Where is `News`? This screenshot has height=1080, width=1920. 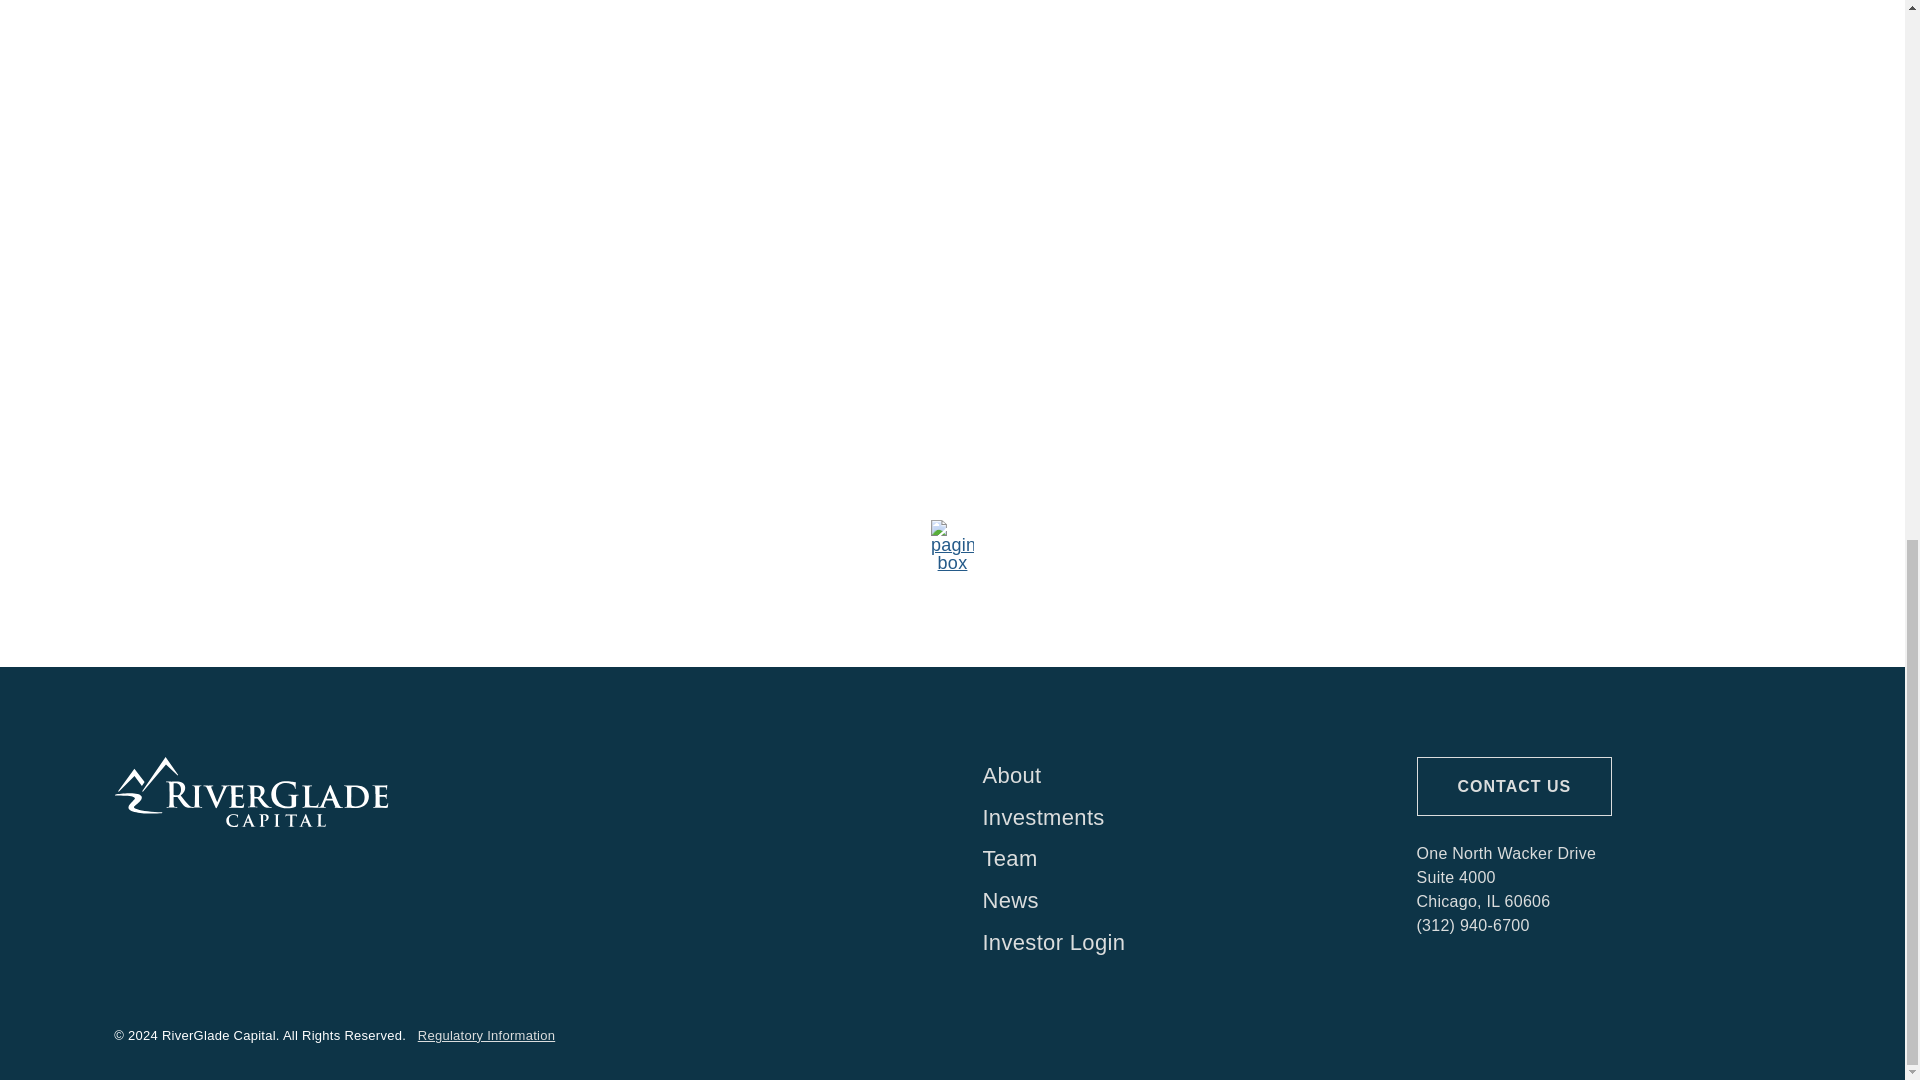 News is located at coordinates (1168, 901).